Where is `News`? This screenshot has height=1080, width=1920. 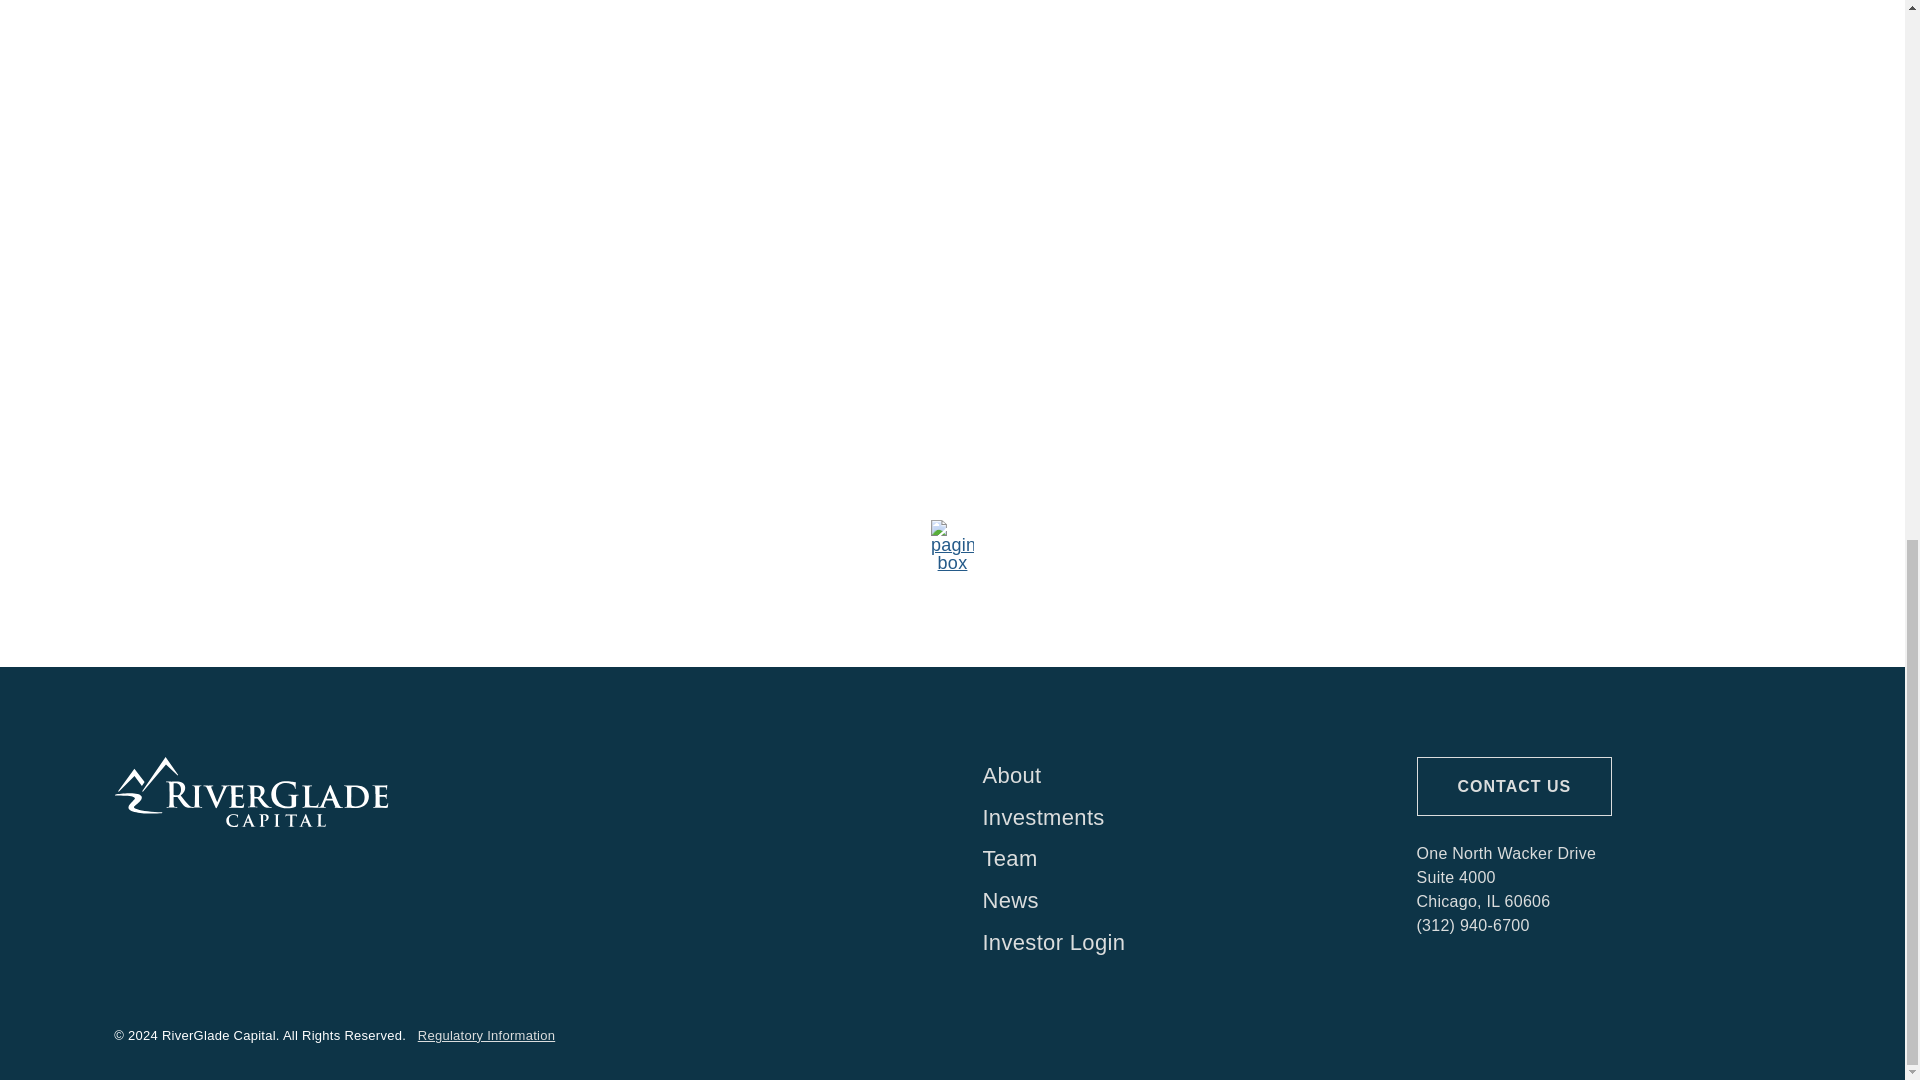 News is located at coordinates (1168, 901).